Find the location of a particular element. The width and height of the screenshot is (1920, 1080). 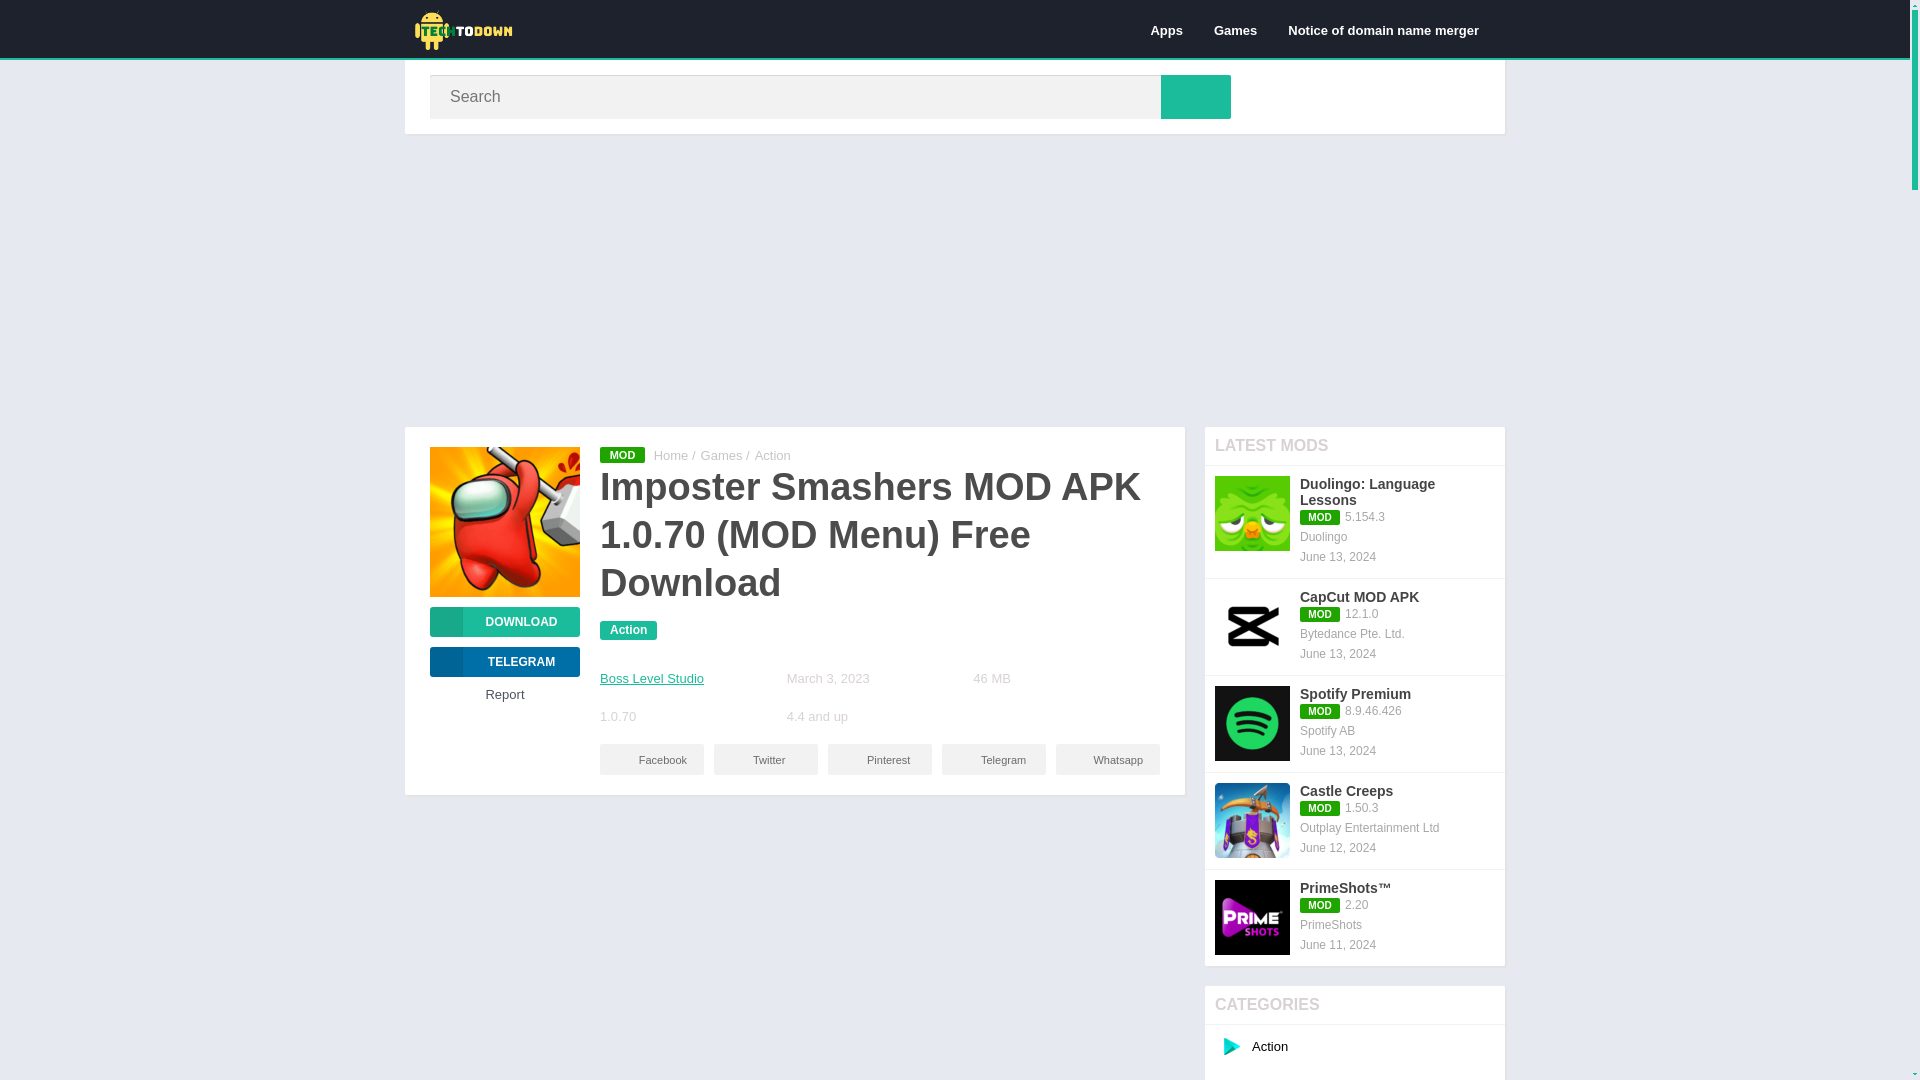

Apps is located at coordinates (1166, 29).